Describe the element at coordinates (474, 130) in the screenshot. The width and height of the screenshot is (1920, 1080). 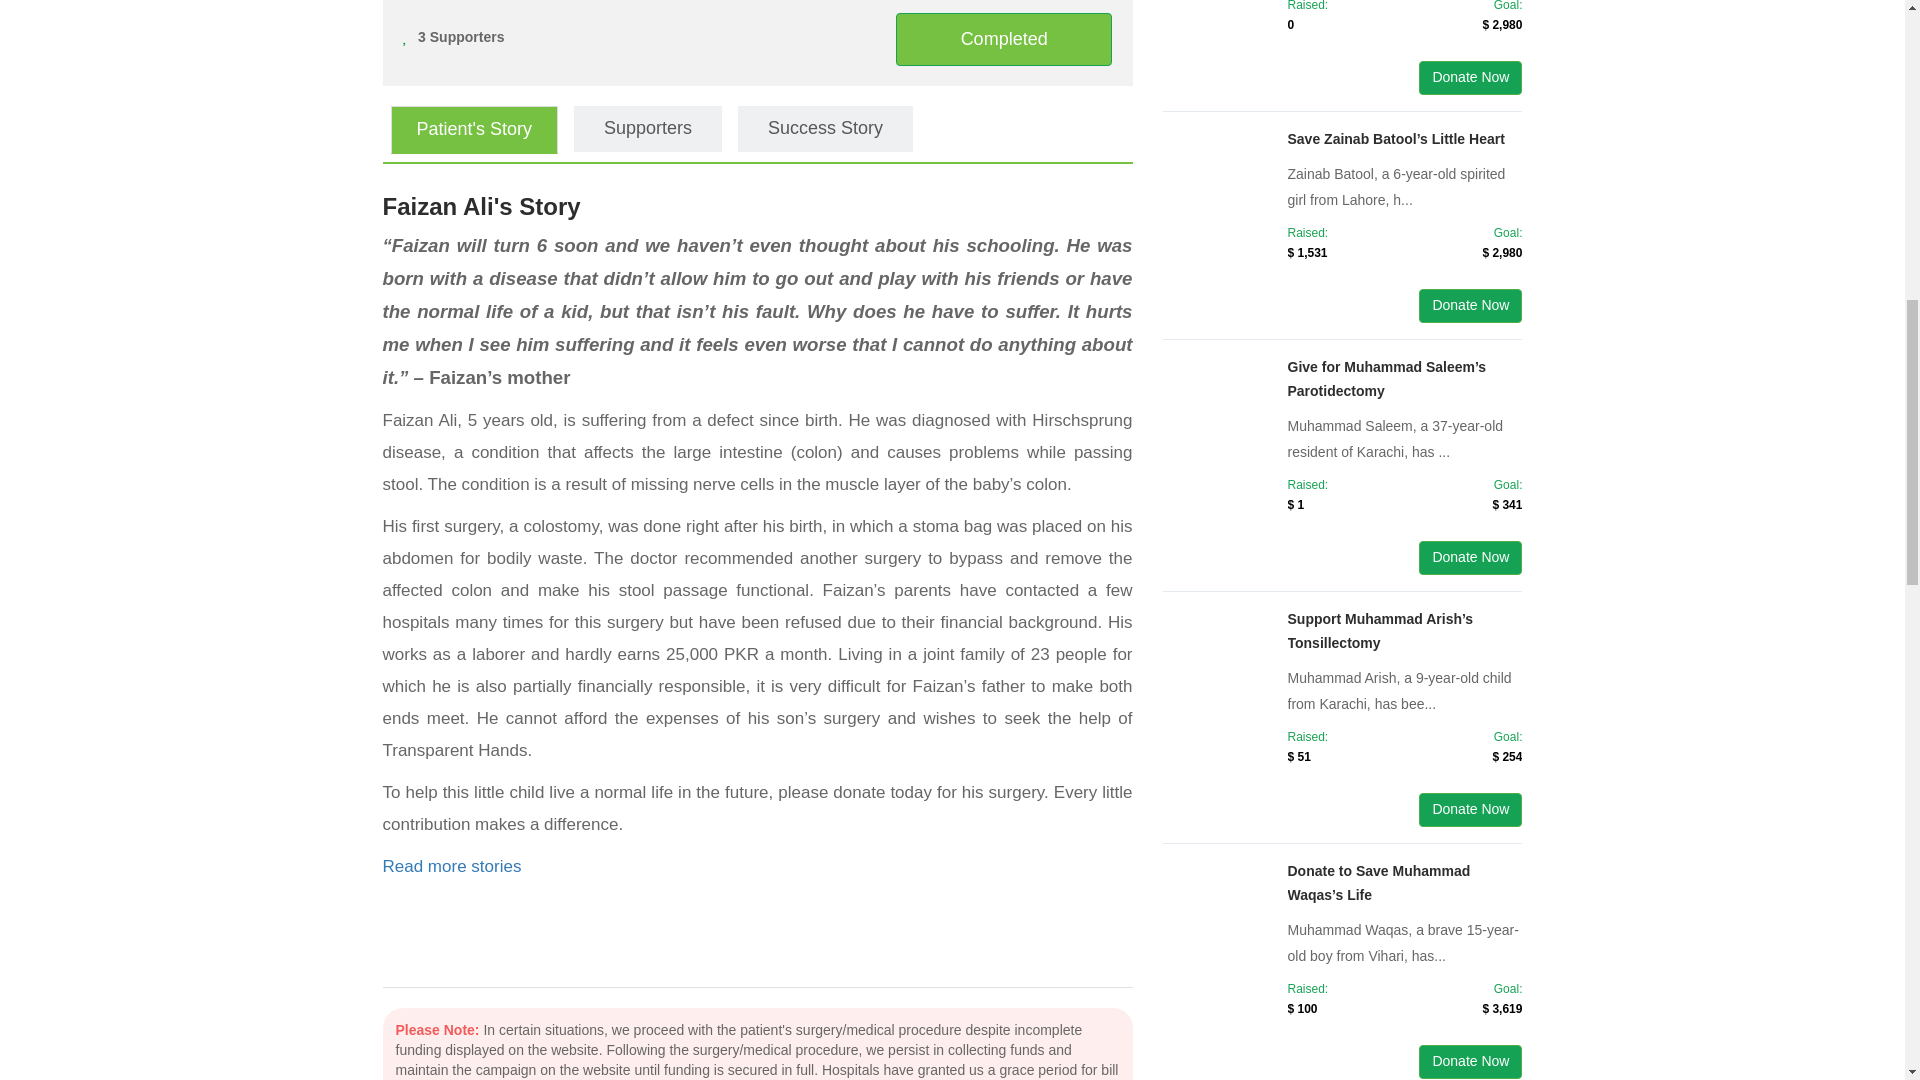
I see `Patient's Story` at that location.